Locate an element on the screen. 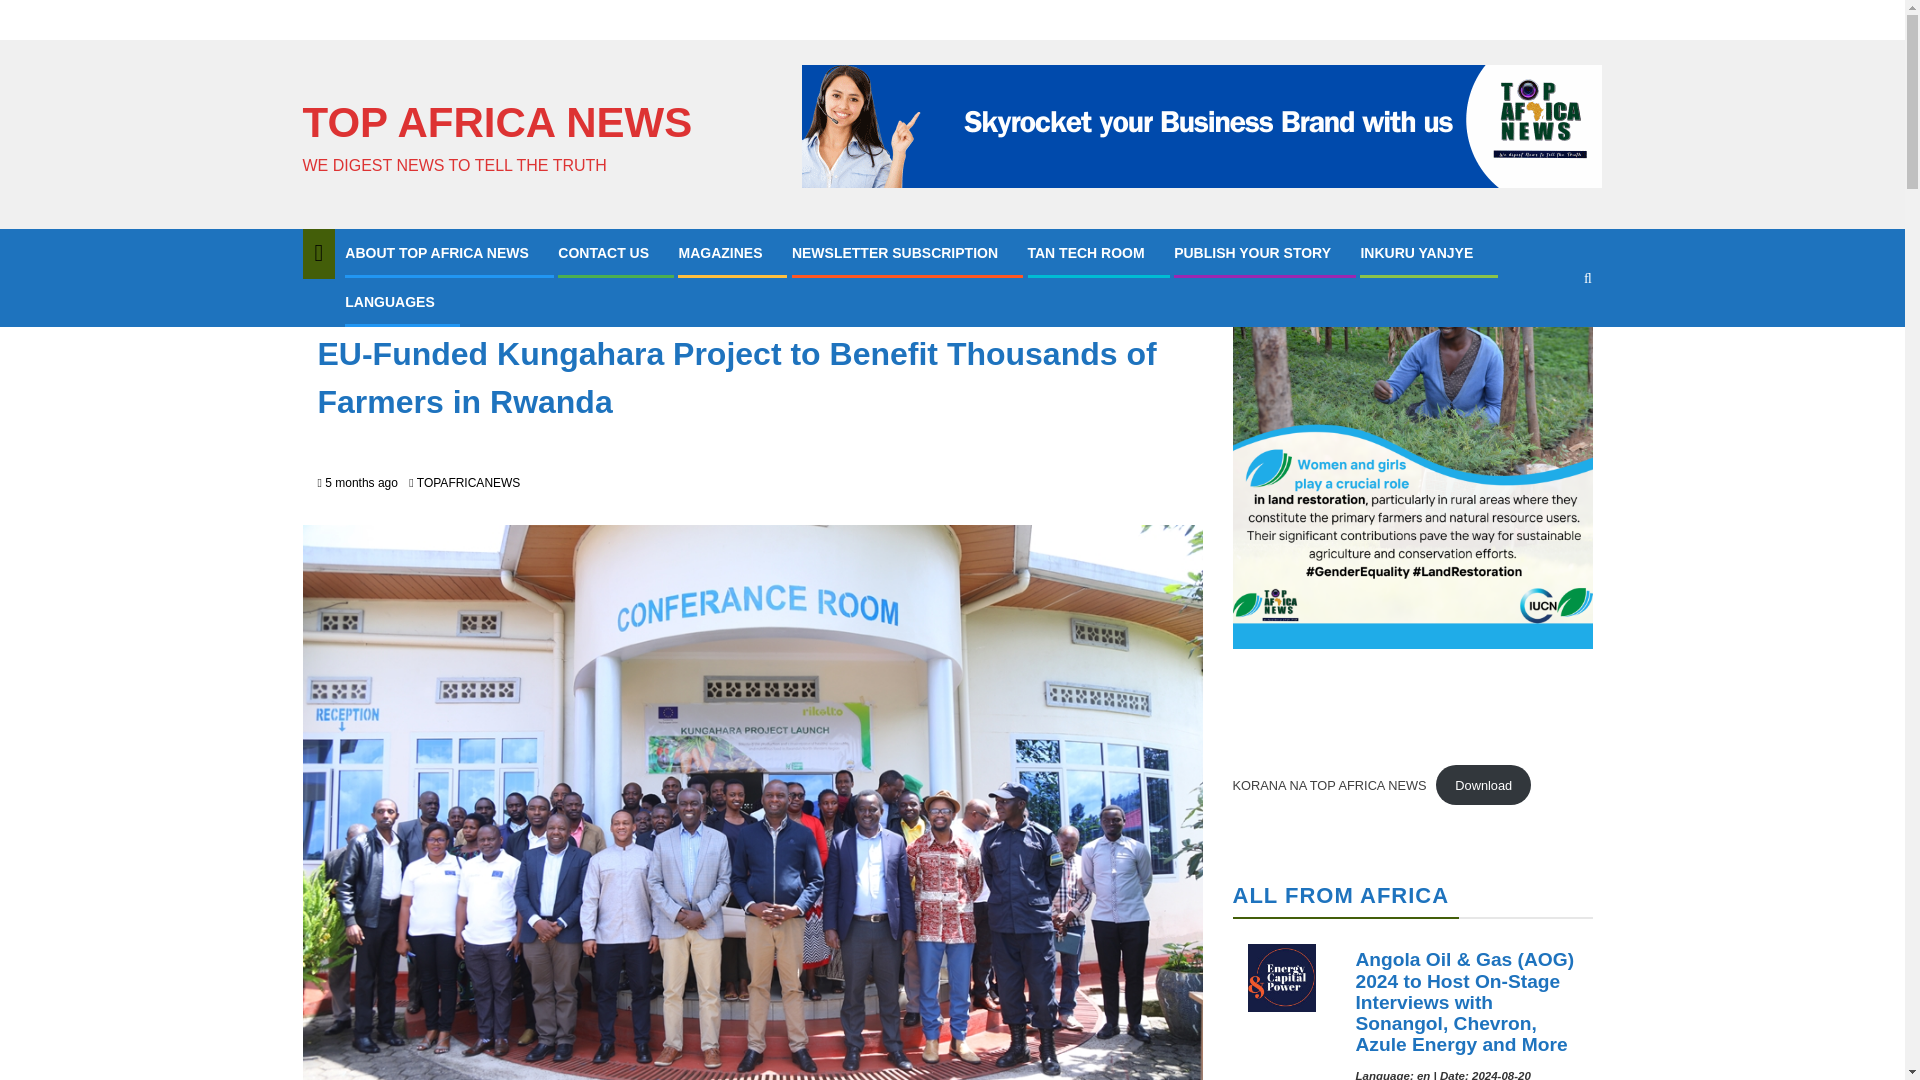  CONTACT US is located at coordinates (603, 253).